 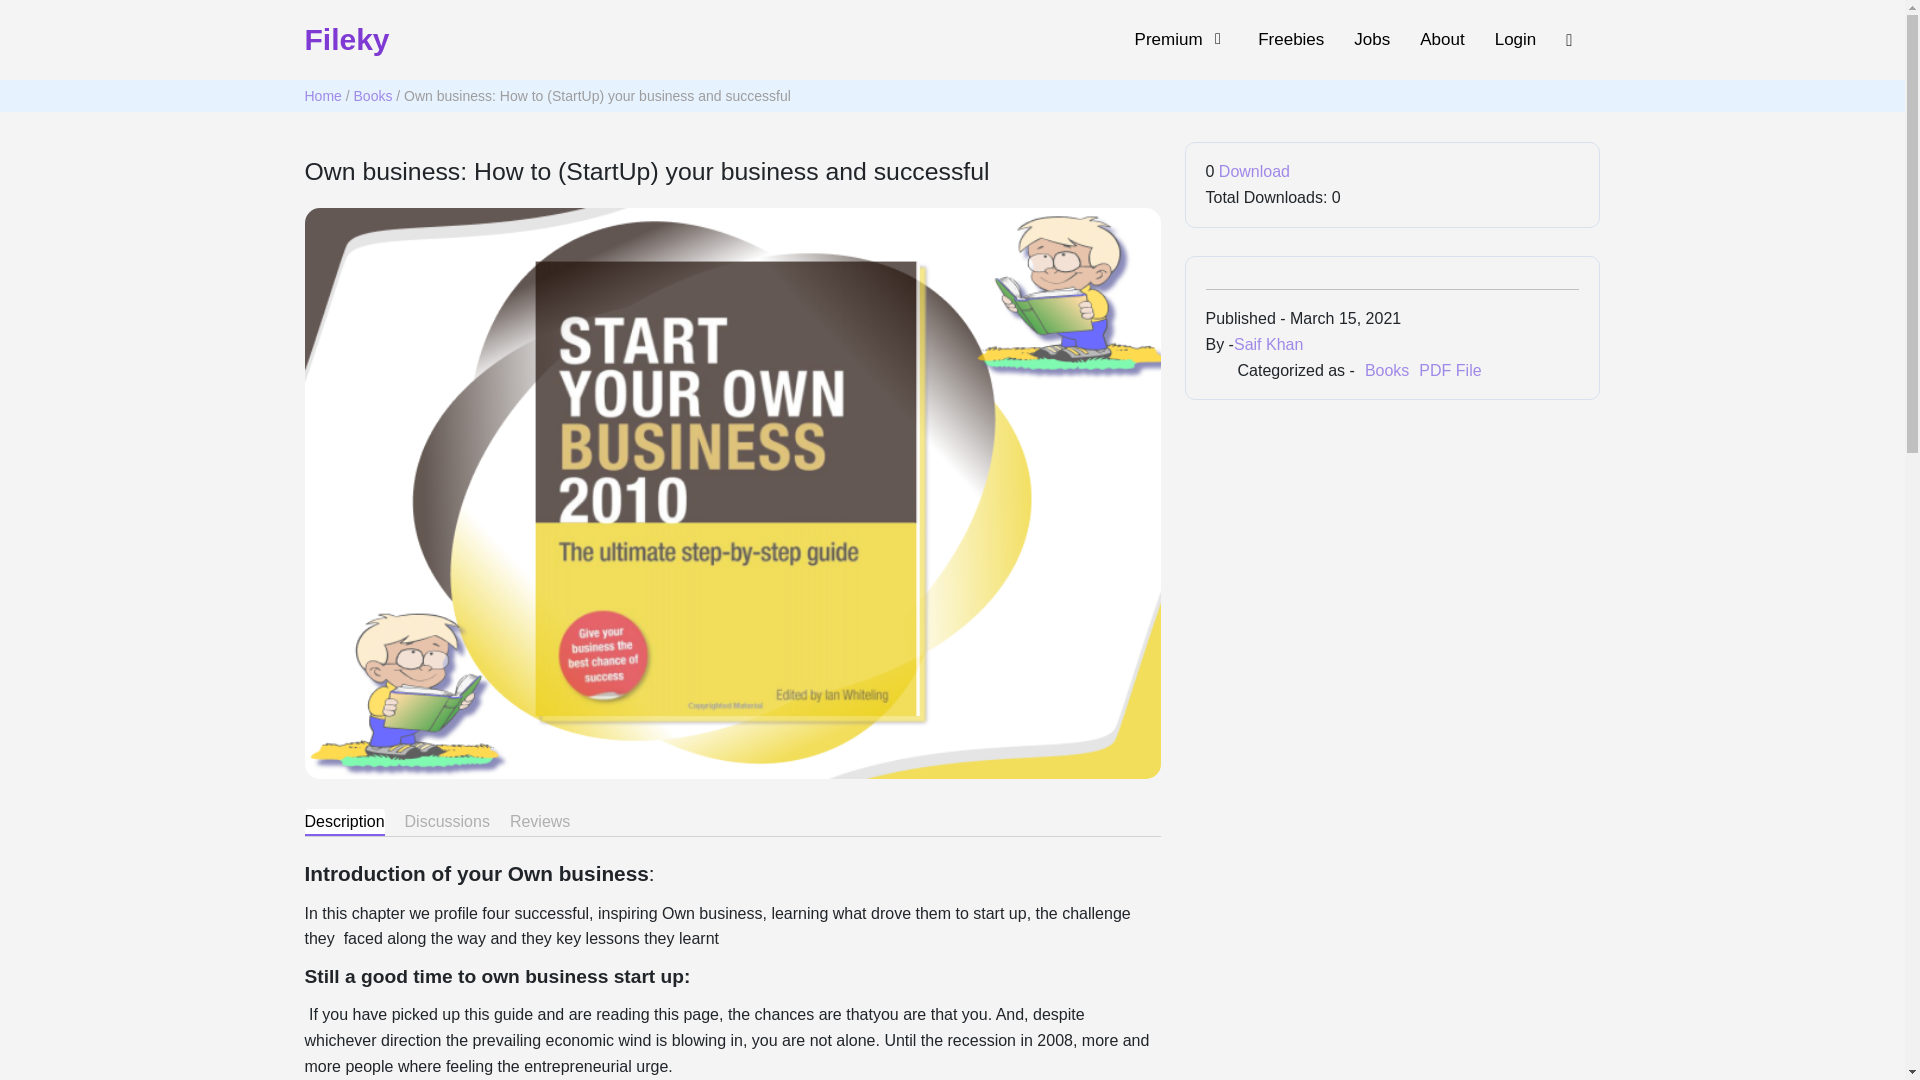 I want to click on Books, so click(x=1442, y=38).